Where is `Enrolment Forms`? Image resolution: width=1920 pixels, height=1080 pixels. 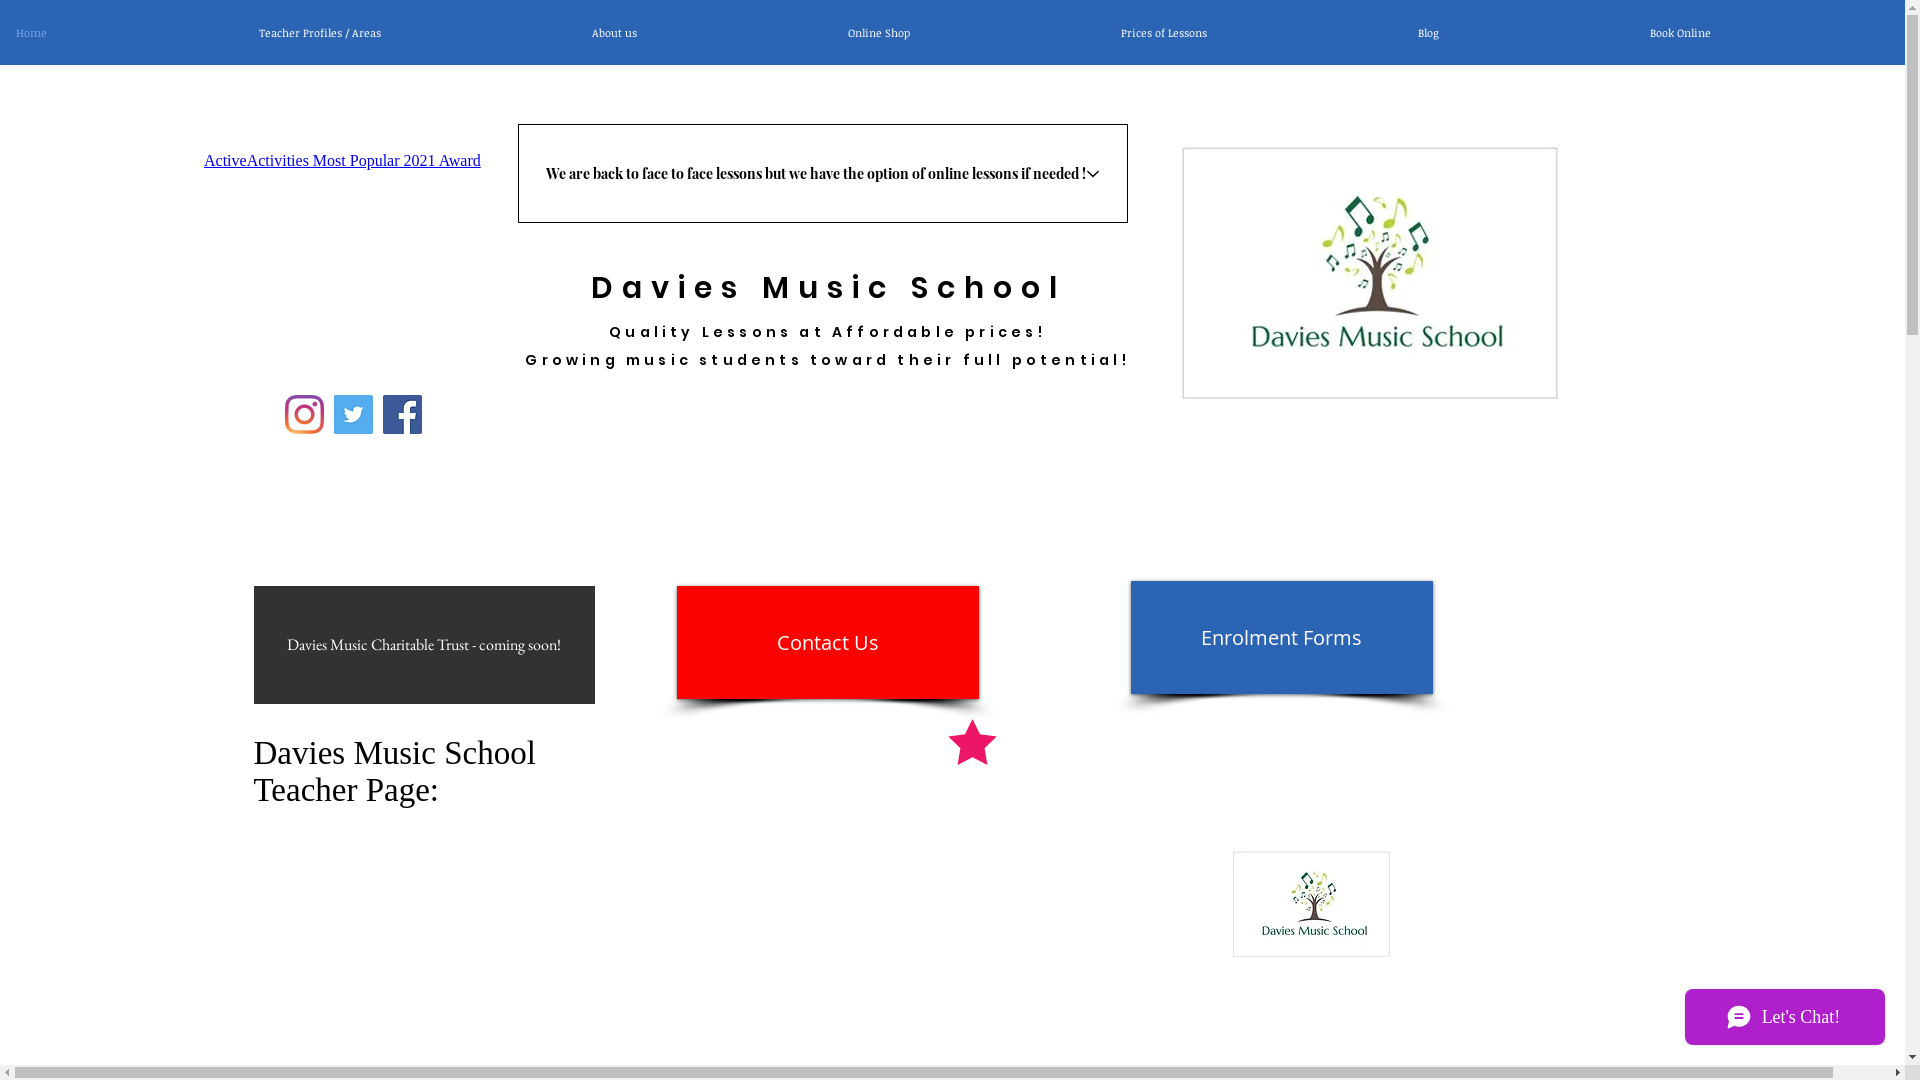 Enrolment Forms is located at coordinates (1281, 638).